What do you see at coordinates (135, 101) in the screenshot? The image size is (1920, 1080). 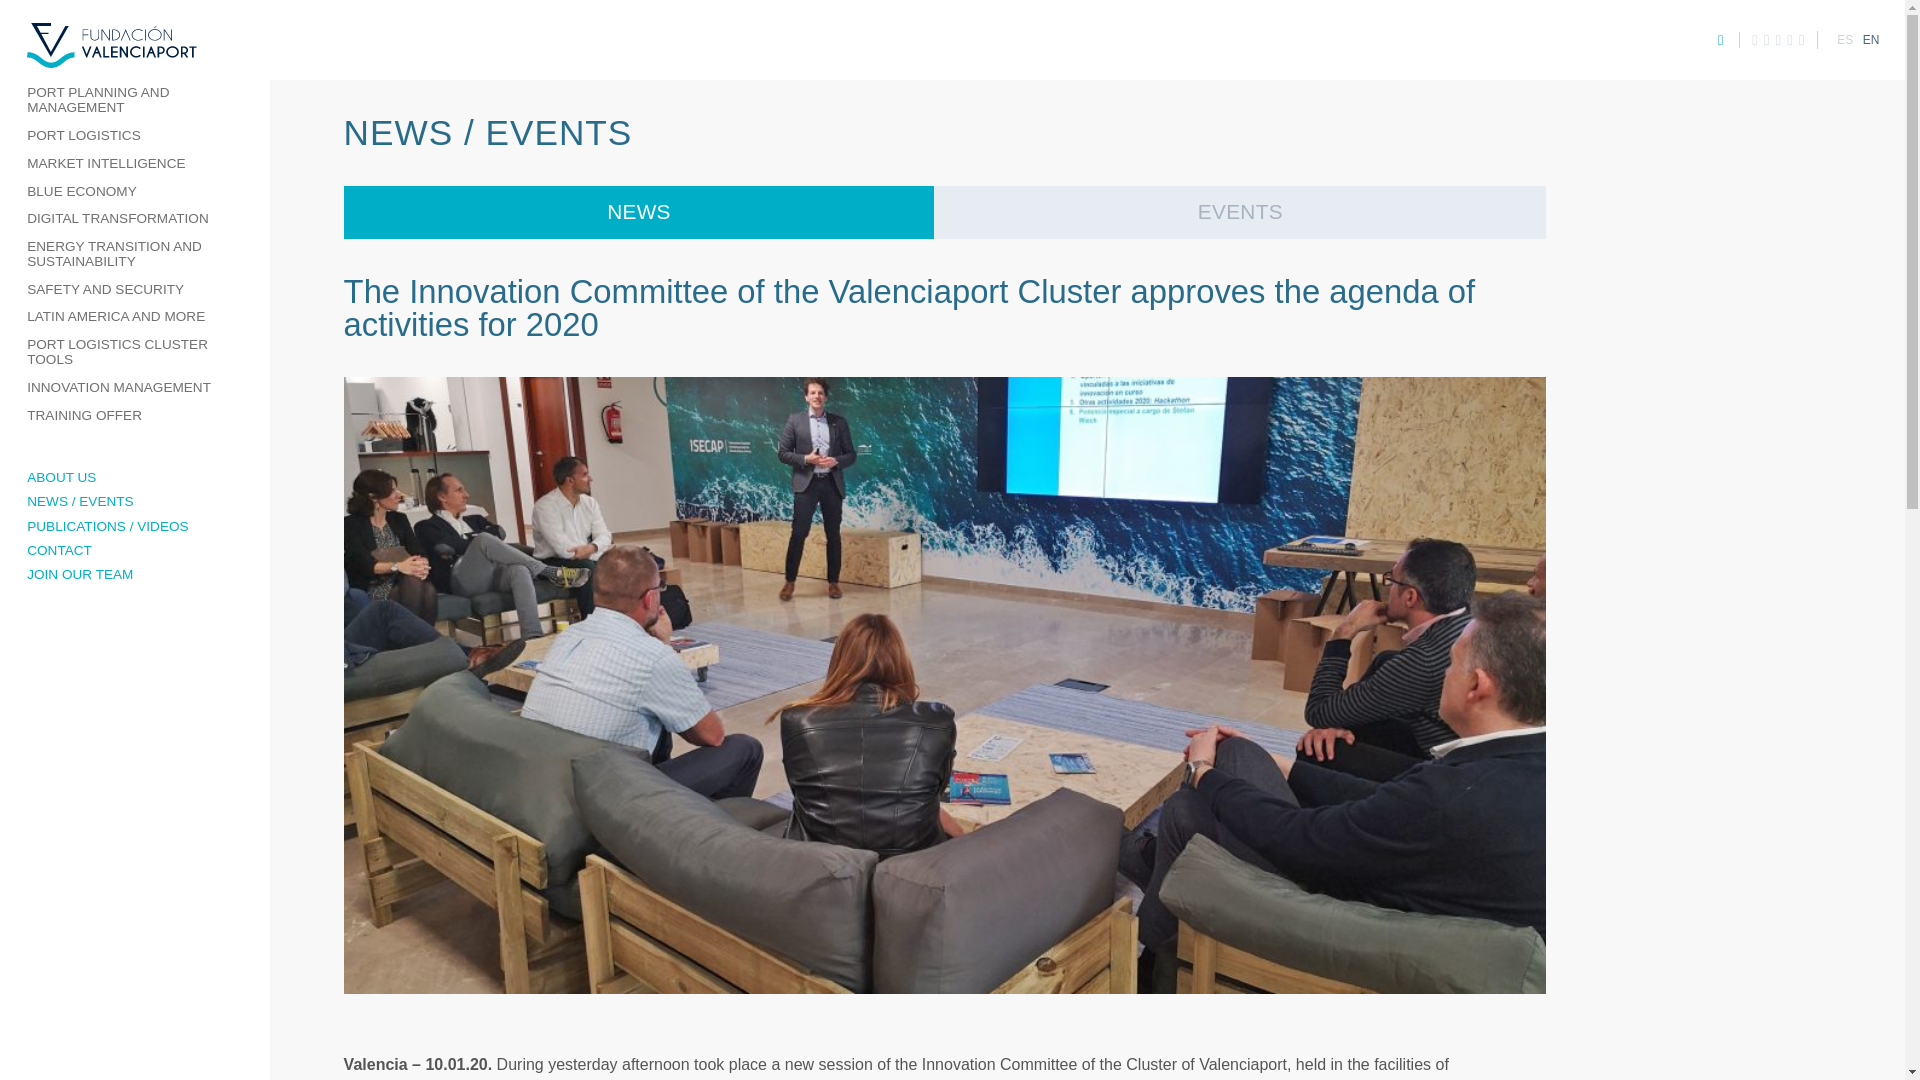 I see `PORT PLANNING AND MANAGEMENT` at bounding box center [135, 101].